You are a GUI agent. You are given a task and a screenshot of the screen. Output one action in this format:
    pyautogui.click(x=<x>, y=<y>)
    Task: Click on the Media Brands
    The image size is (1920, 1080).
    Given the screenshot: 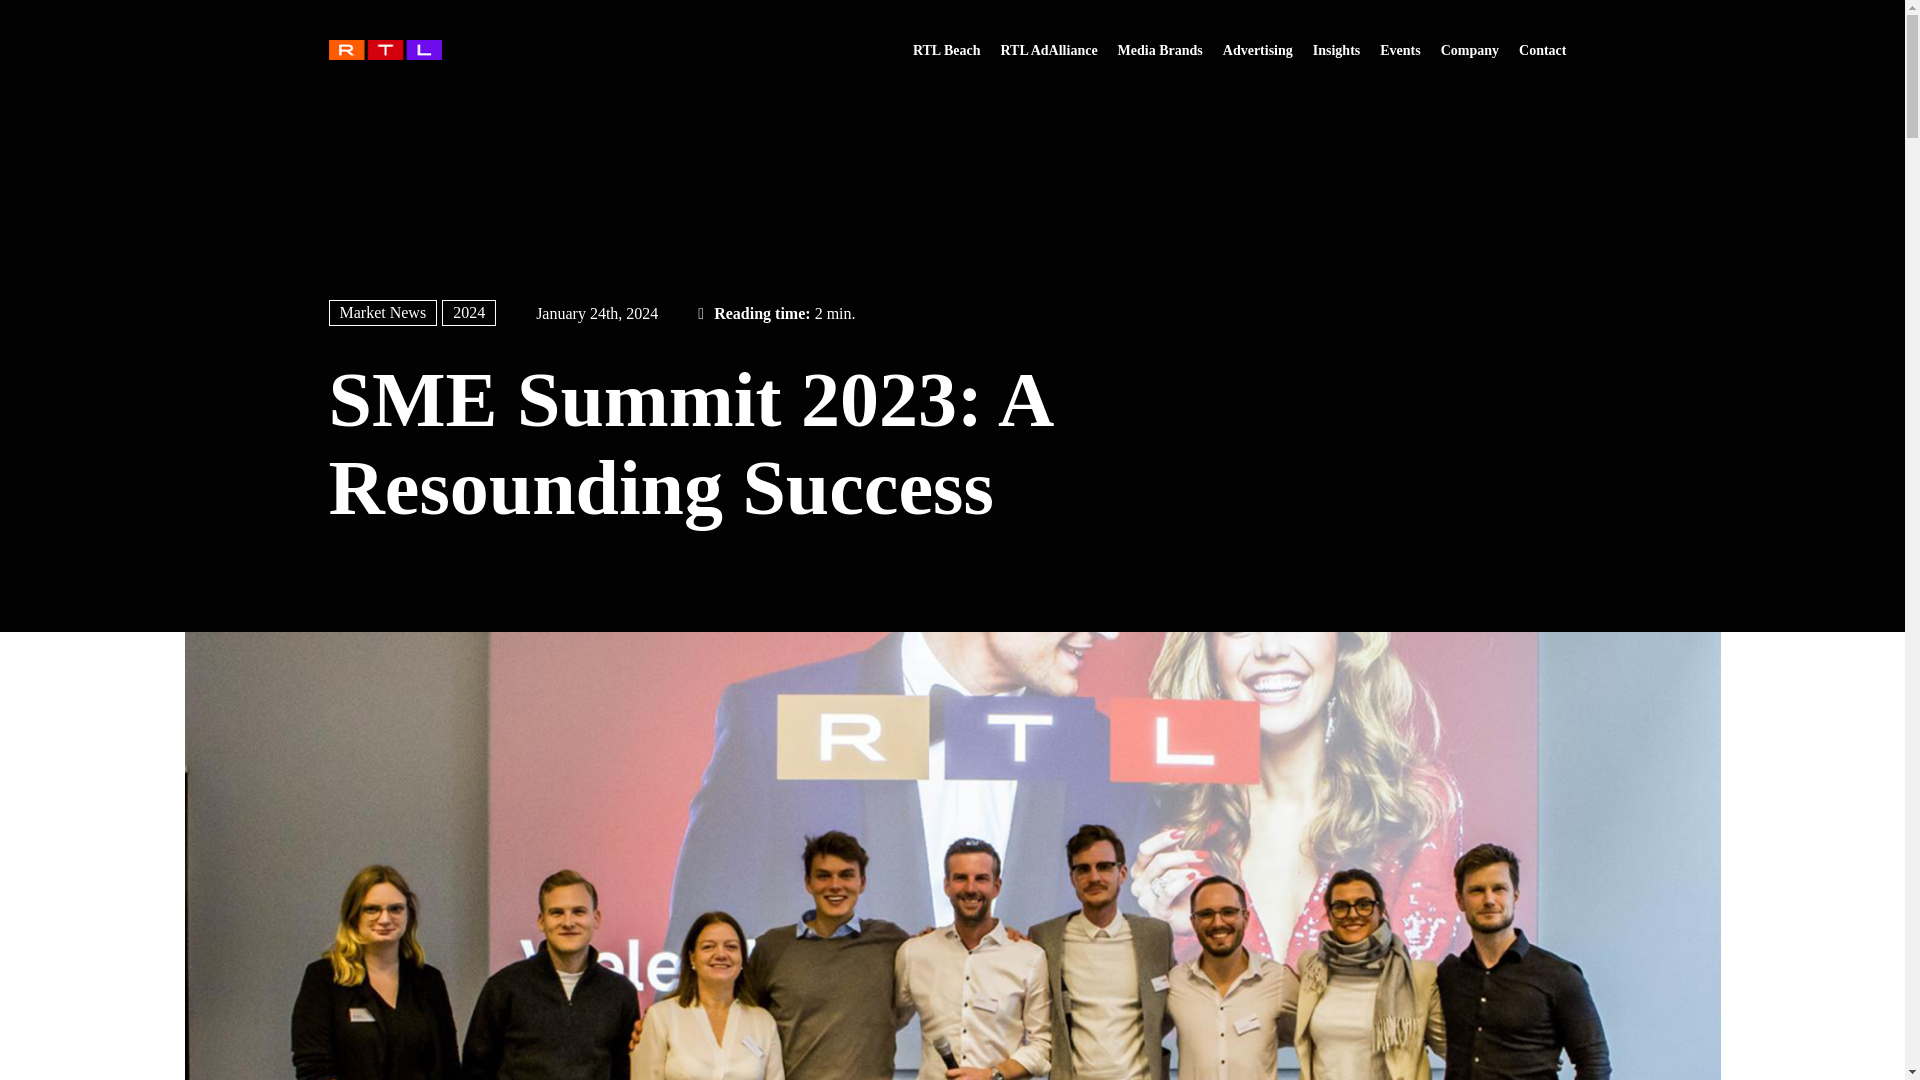 What is the action you would take?
    pyautogui.click(x=1160, y=50)
    